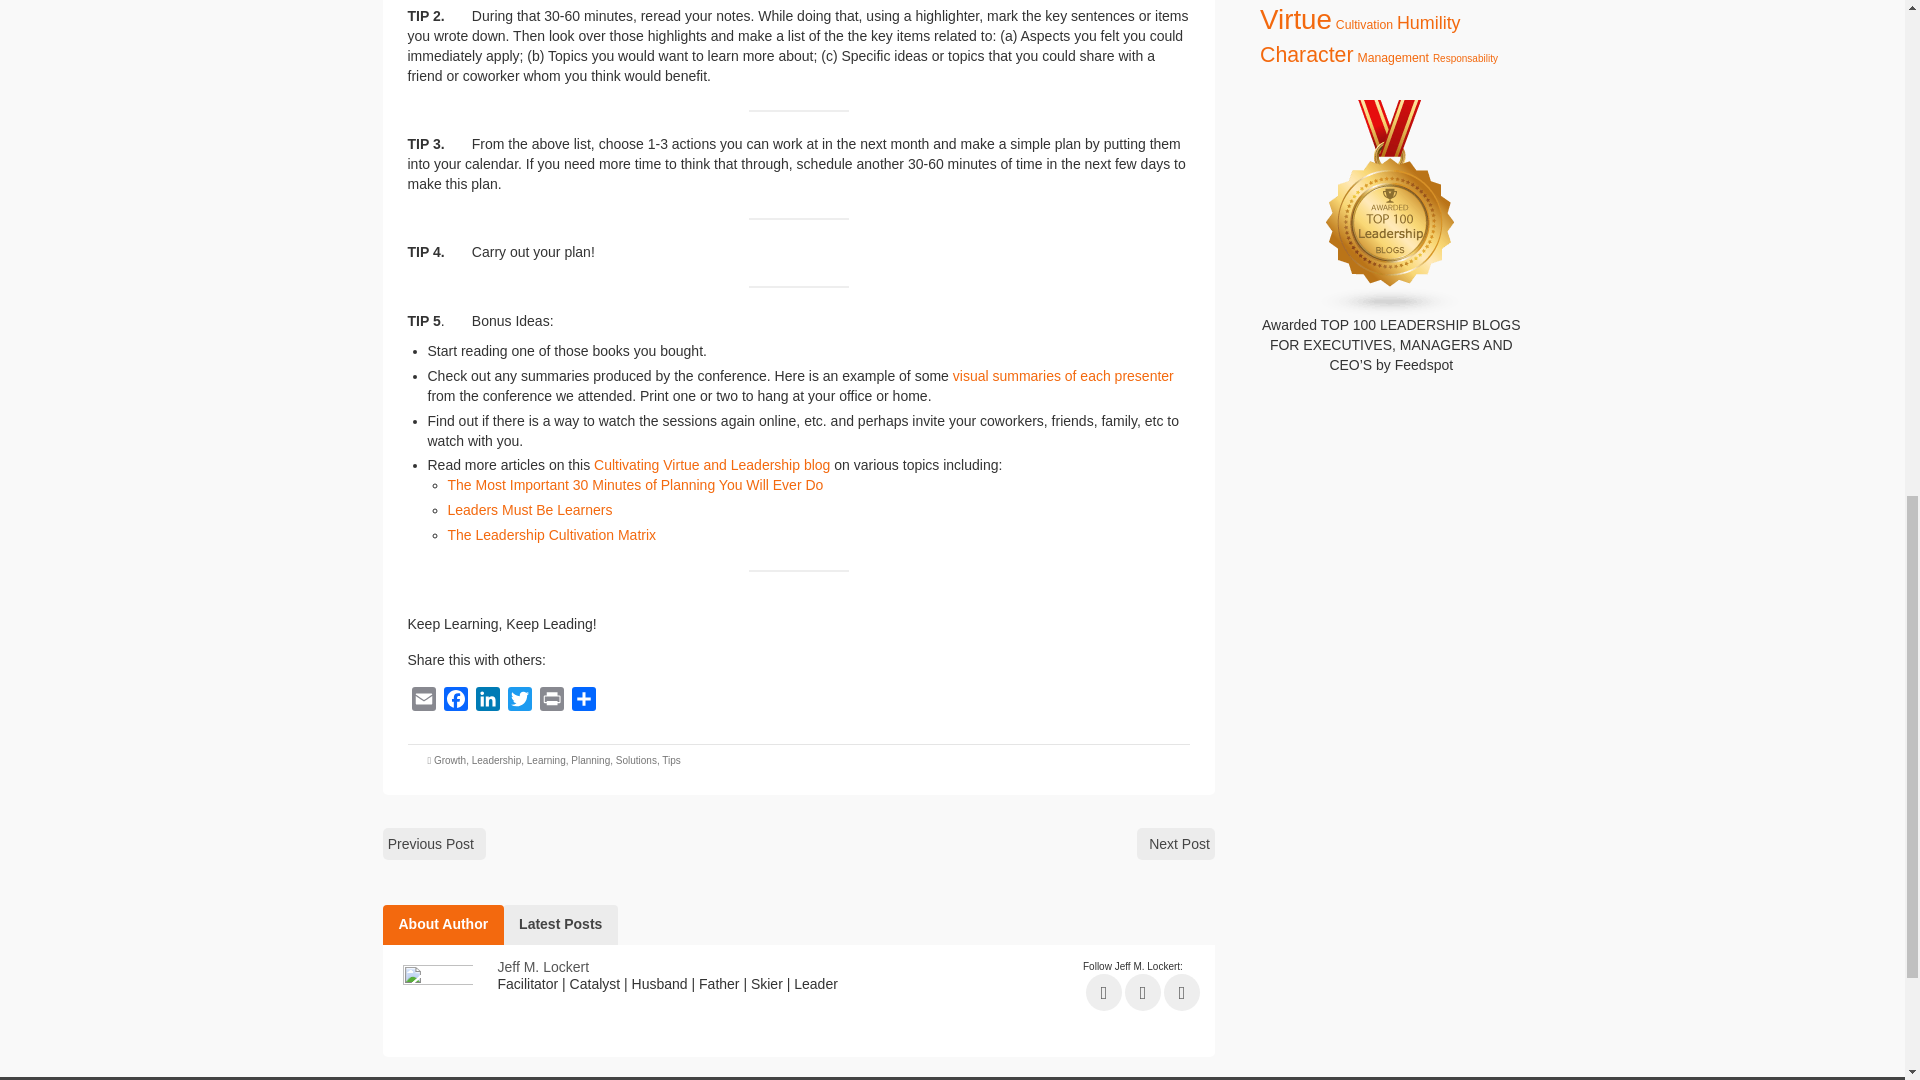  What do you see at coordinates (552, 702) in the screenshot?
I see `Print` at bounding box center [552, 702].